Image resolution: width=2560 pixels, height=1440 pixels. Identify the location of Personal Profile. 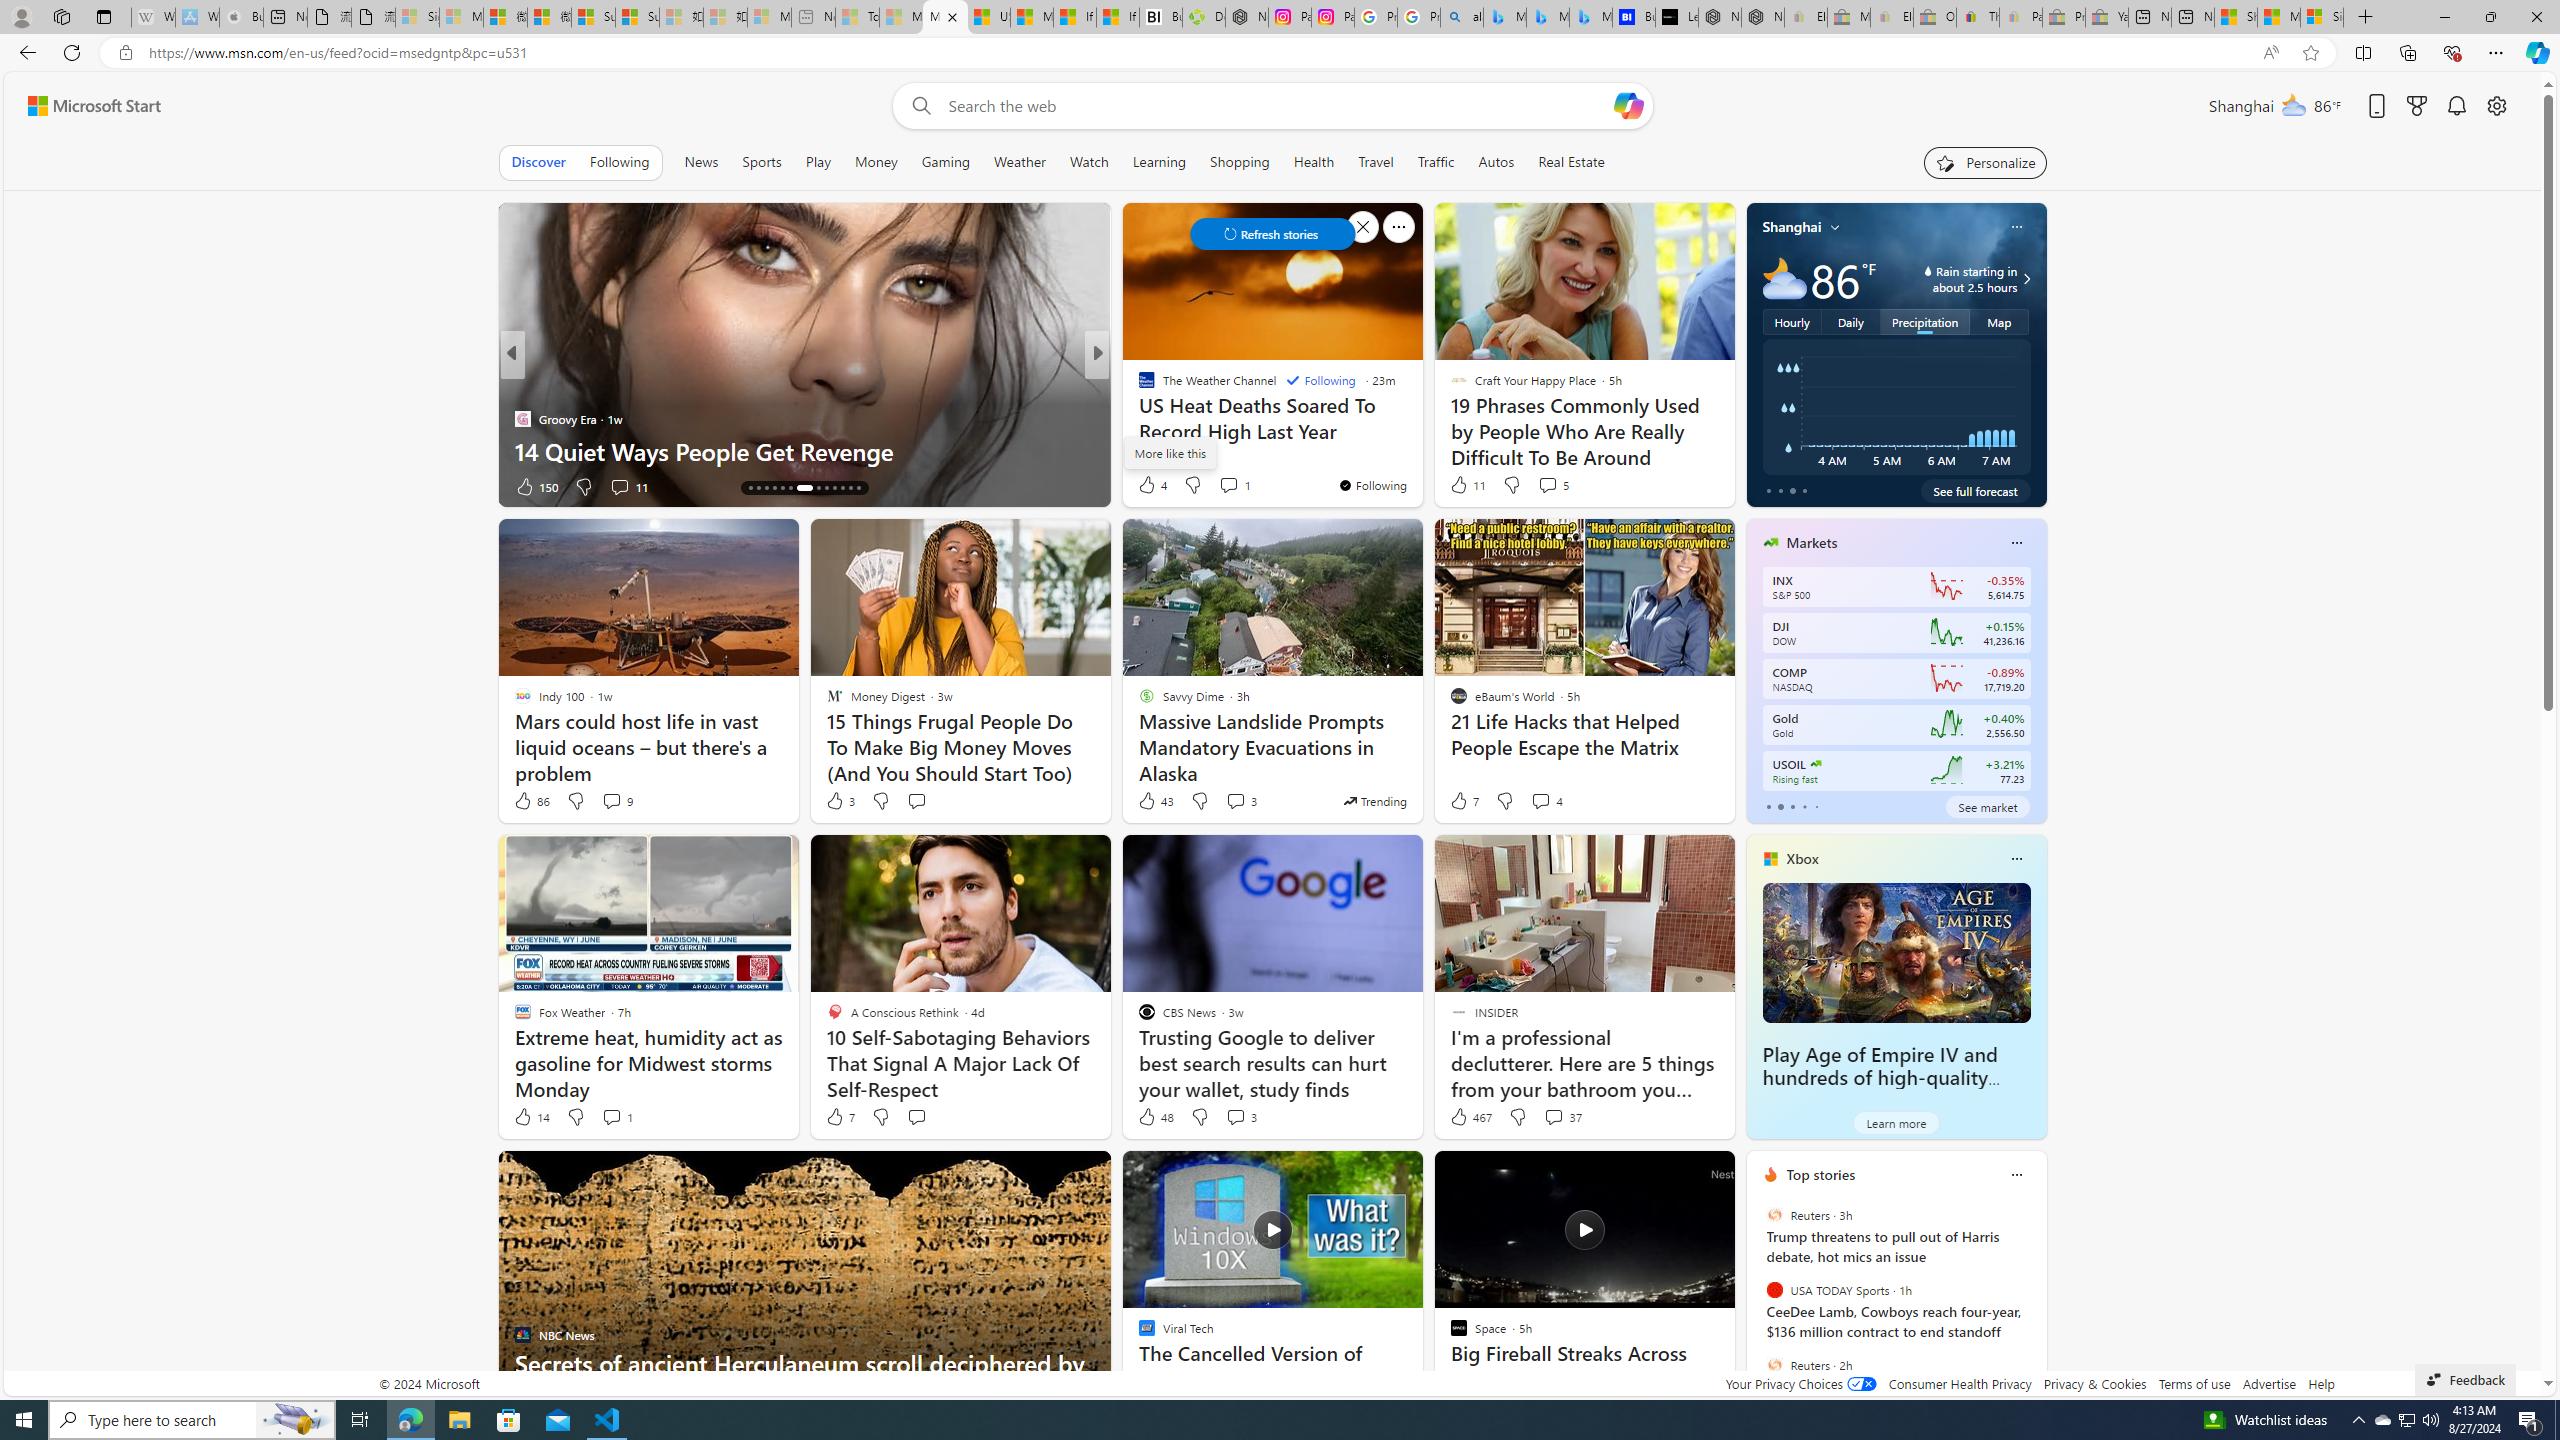
(21, 16).